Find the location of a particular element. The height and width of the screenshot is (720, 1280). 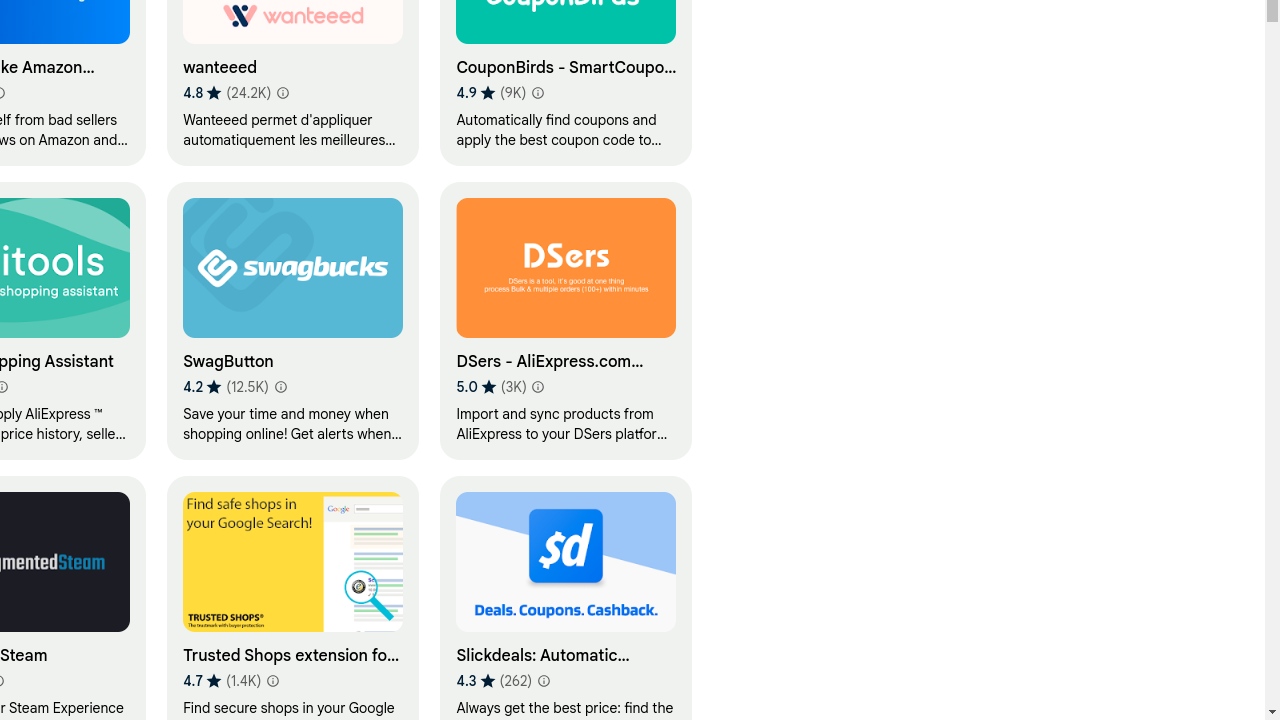

Learn more about results and reviews "Slickdeals: Automatic Coupons and Deals" is located at coordinates (544, 681).